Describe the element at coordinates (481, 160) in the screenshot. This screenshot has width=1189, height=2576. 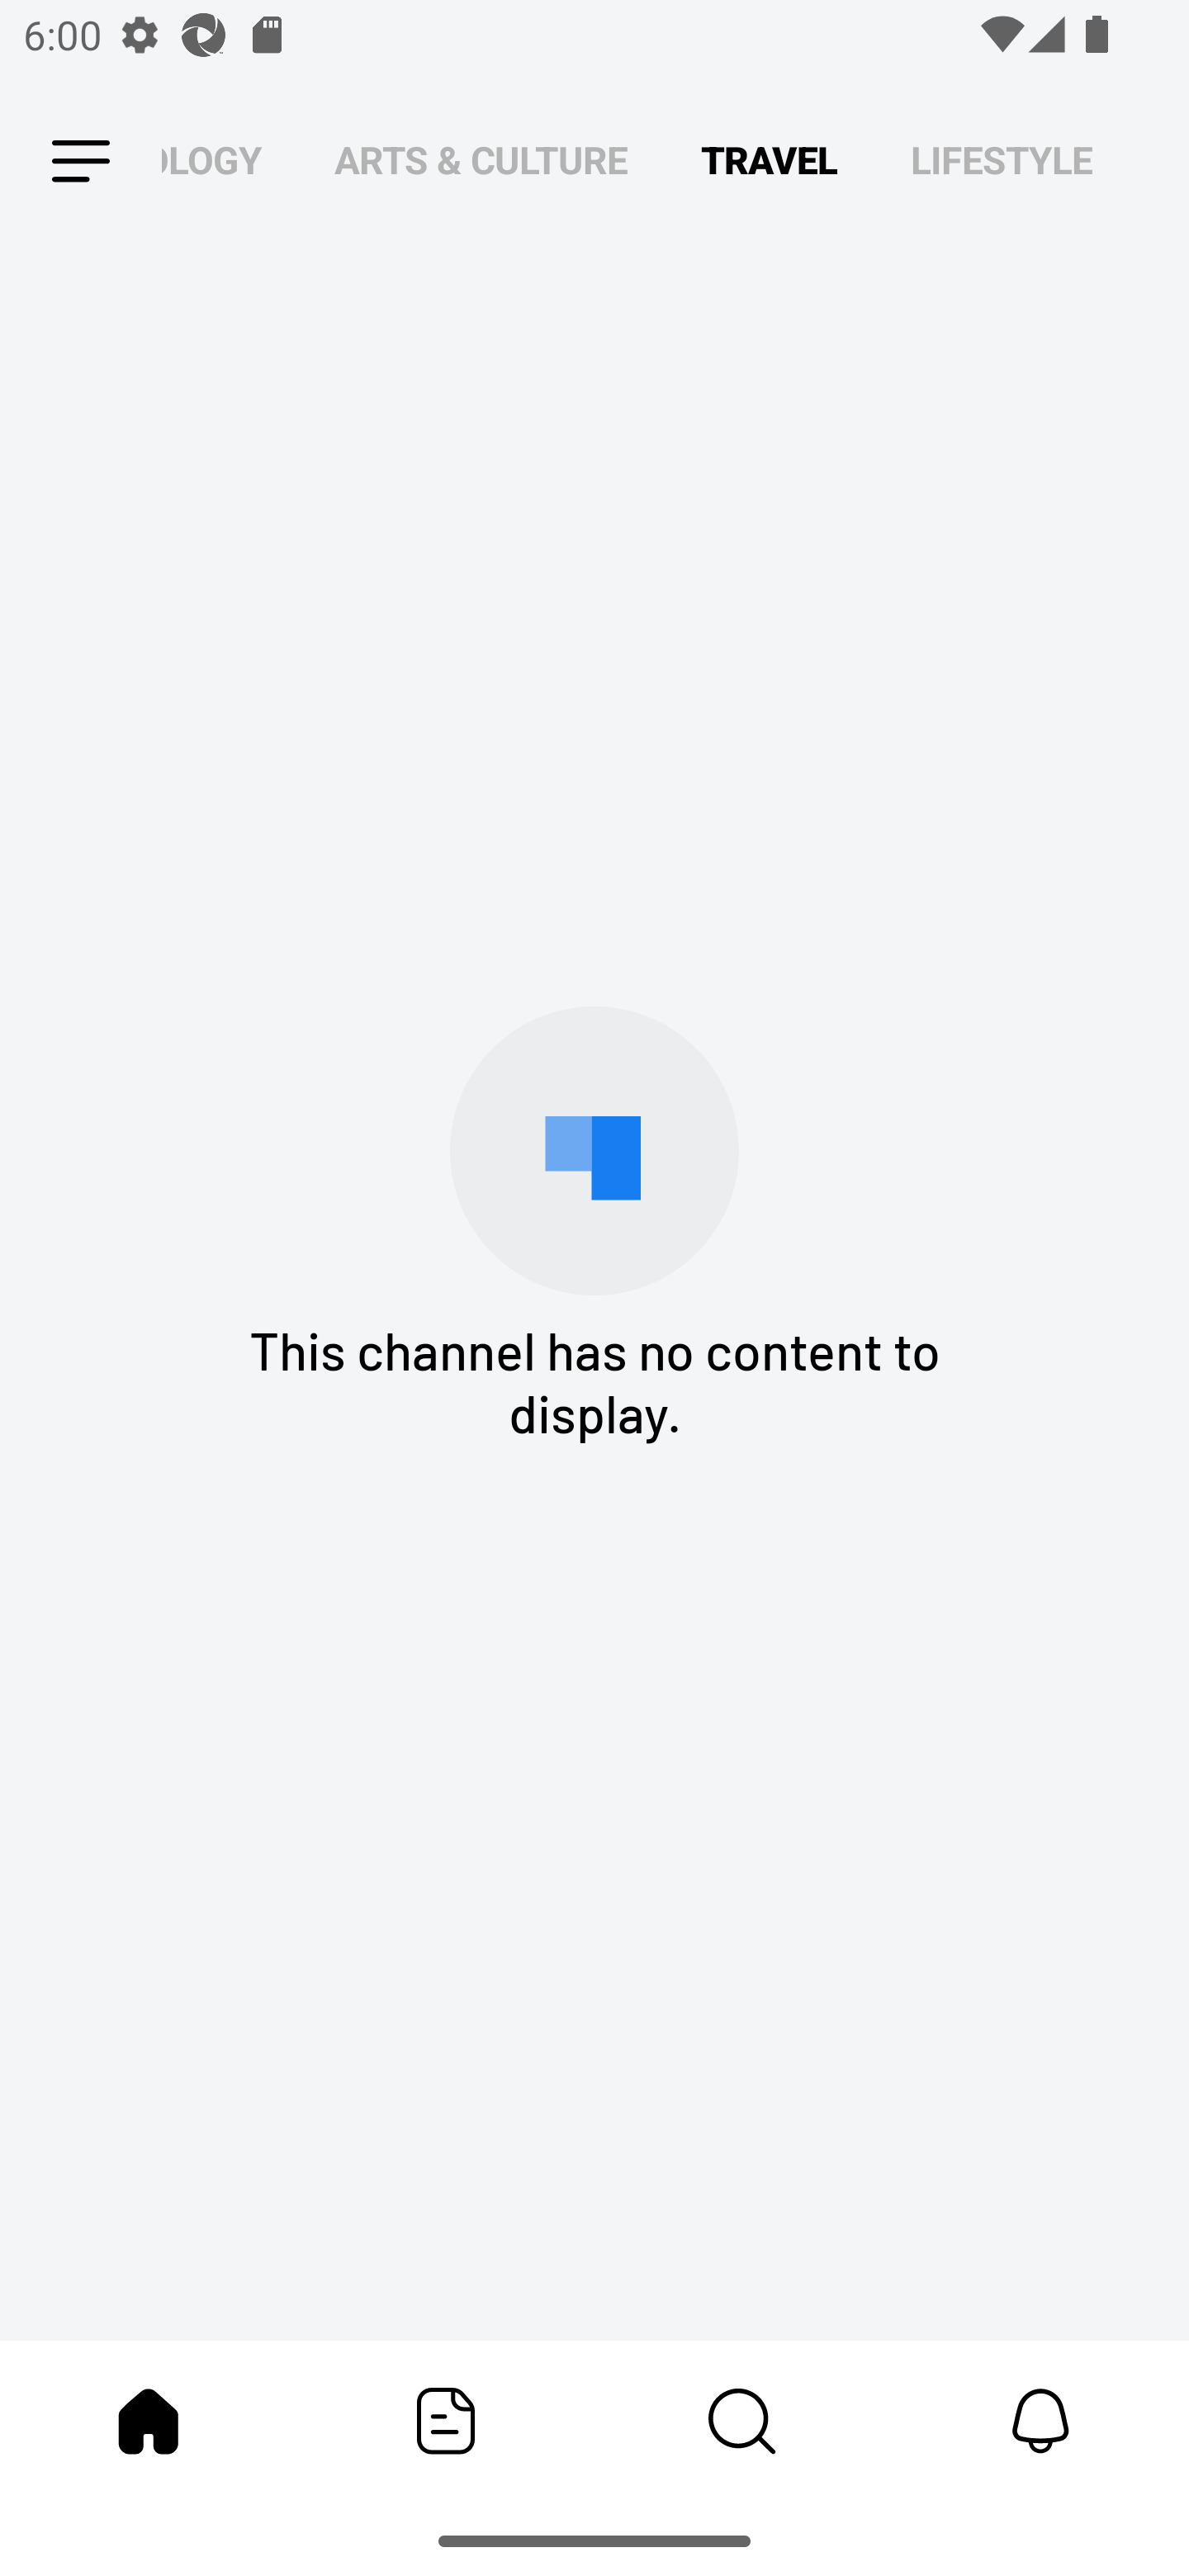
I see `ARTS & CULTURE` at that location.